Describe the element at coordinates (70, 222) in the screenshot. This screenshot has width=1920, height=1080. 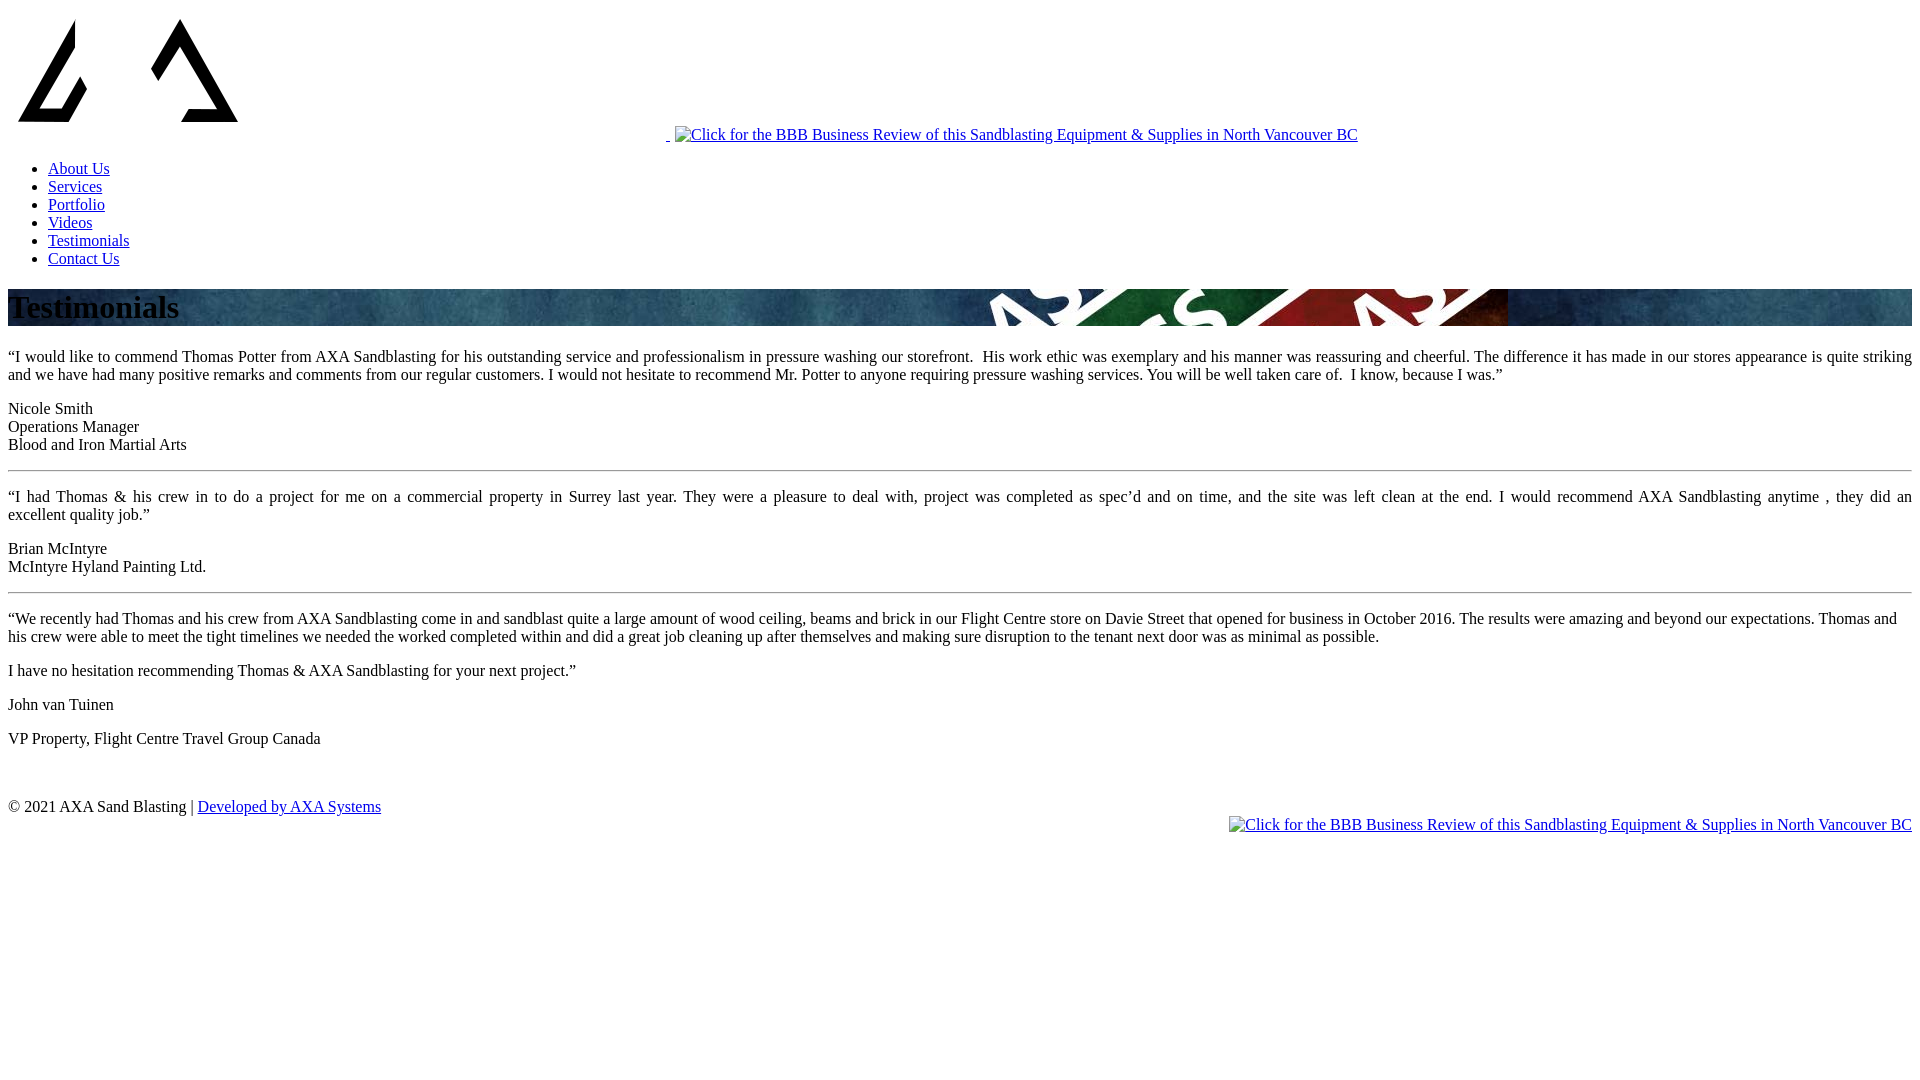
I see `Videos` at that location.